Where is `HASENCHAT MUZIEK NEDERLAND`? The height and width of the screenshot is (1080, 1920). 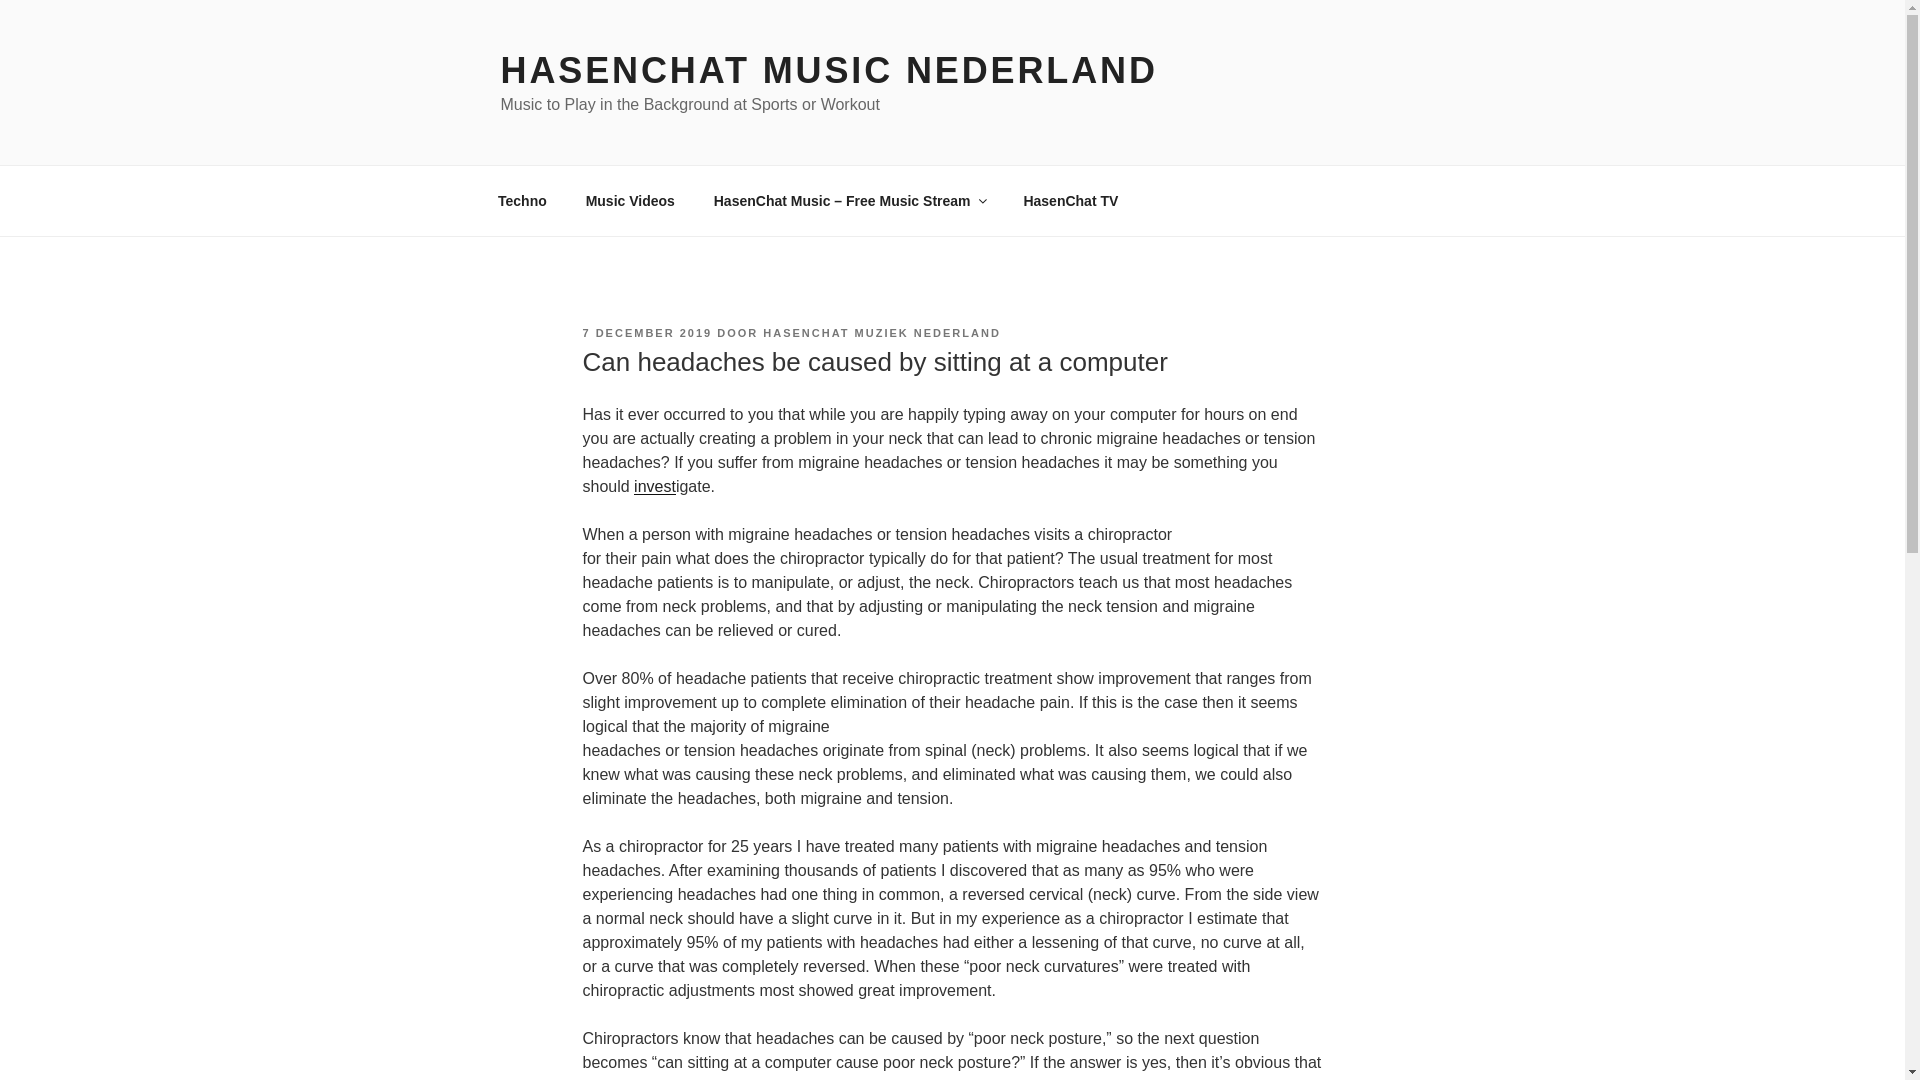
HASENCHAT MUZIEK NEDERLAND is located at coordinates (881, 333).